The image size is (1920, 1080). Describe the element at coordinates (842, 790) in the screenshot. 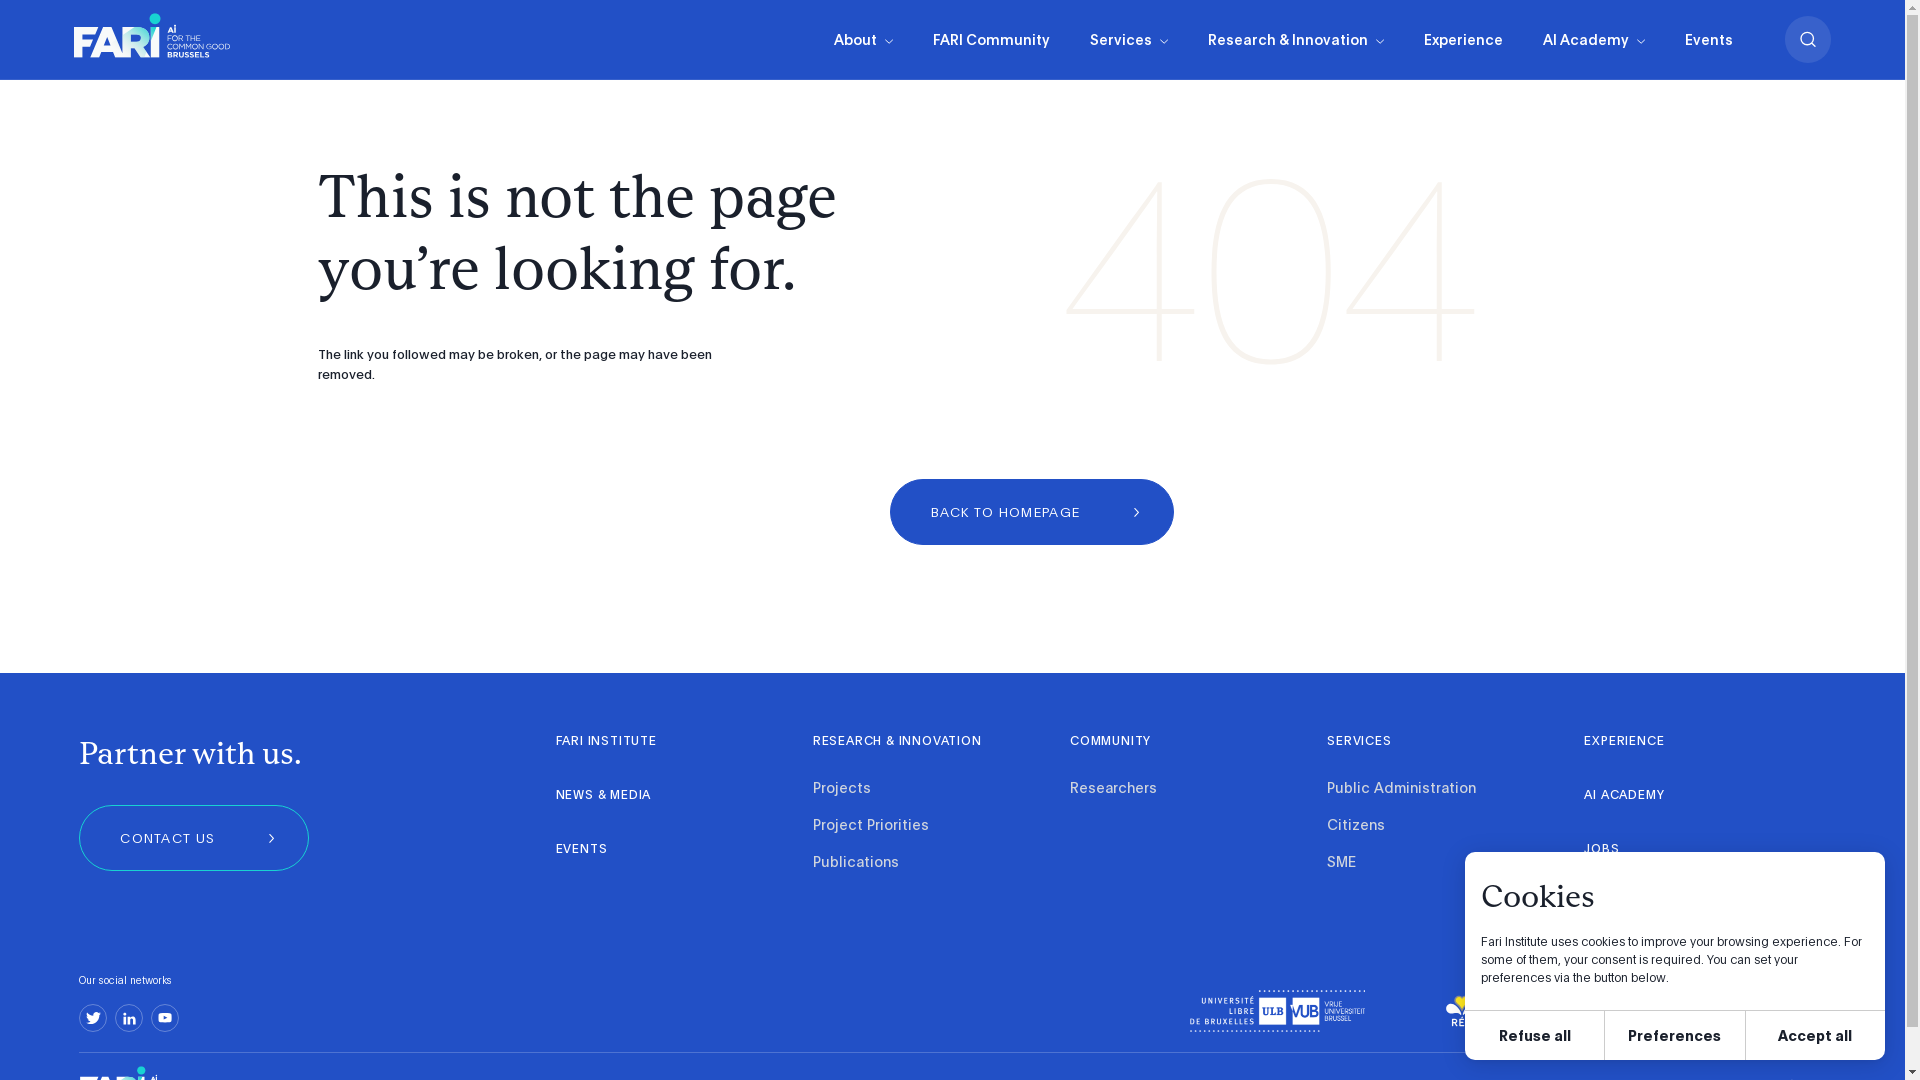

I see `Projects` at that location.